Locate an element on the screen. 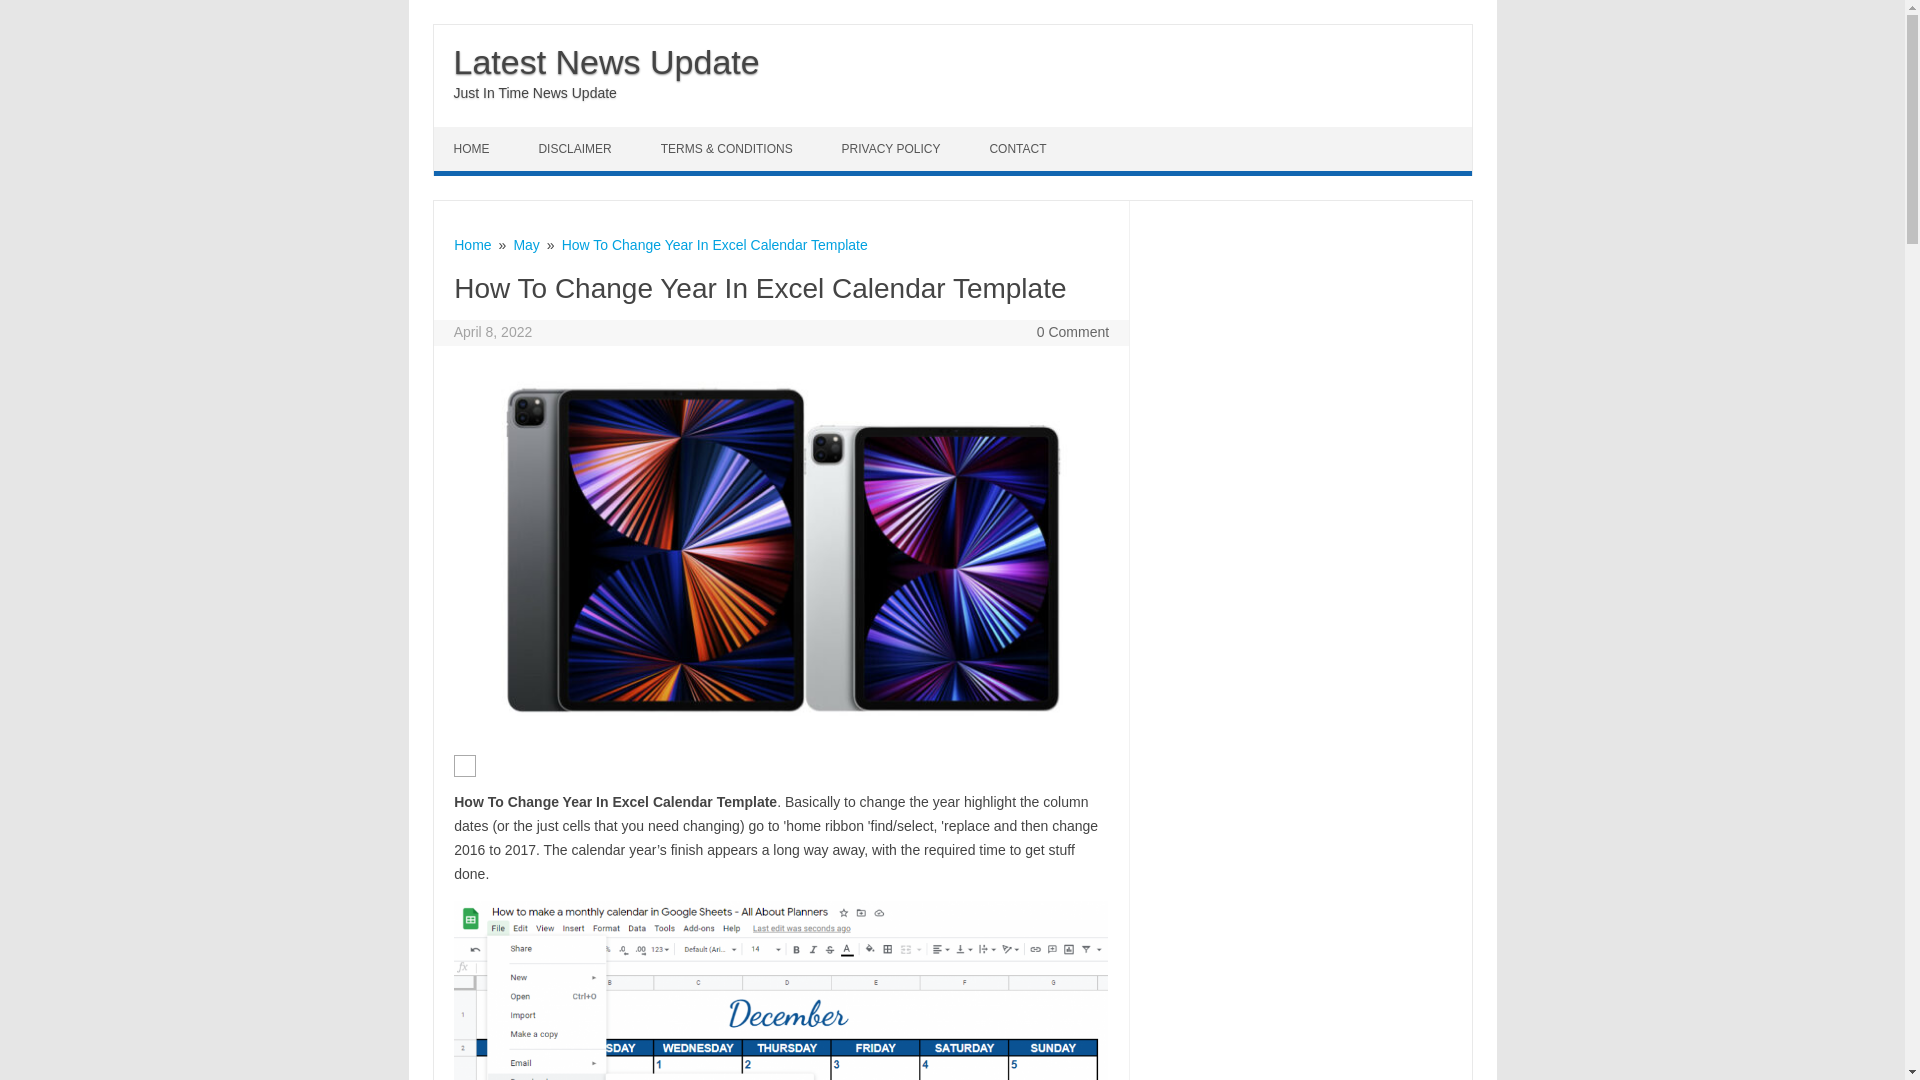 The height and width of the screenshot is (1080, 1920). May is located at coordinates (526, 244).